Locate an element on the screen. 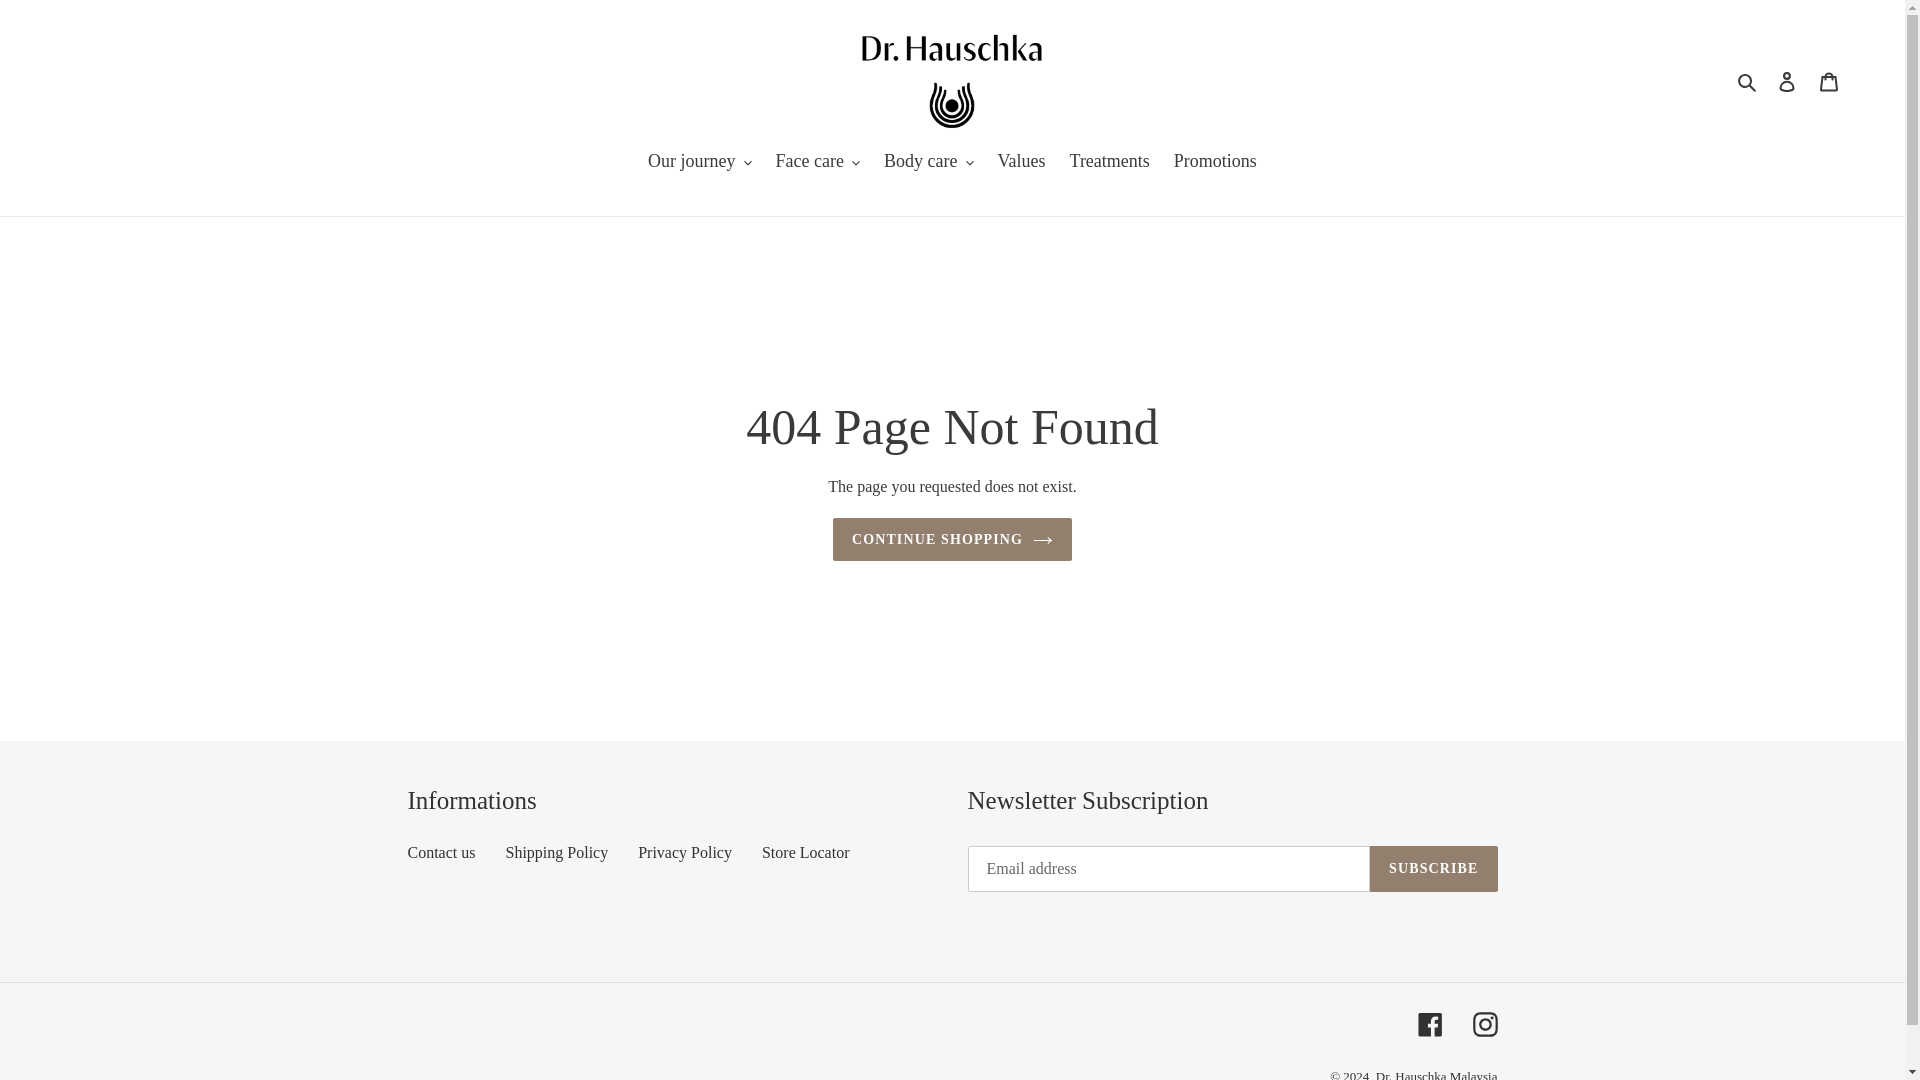 The width and height of the screenshot is (1920, 1080). Log in is located at coordinates (1787, 80).